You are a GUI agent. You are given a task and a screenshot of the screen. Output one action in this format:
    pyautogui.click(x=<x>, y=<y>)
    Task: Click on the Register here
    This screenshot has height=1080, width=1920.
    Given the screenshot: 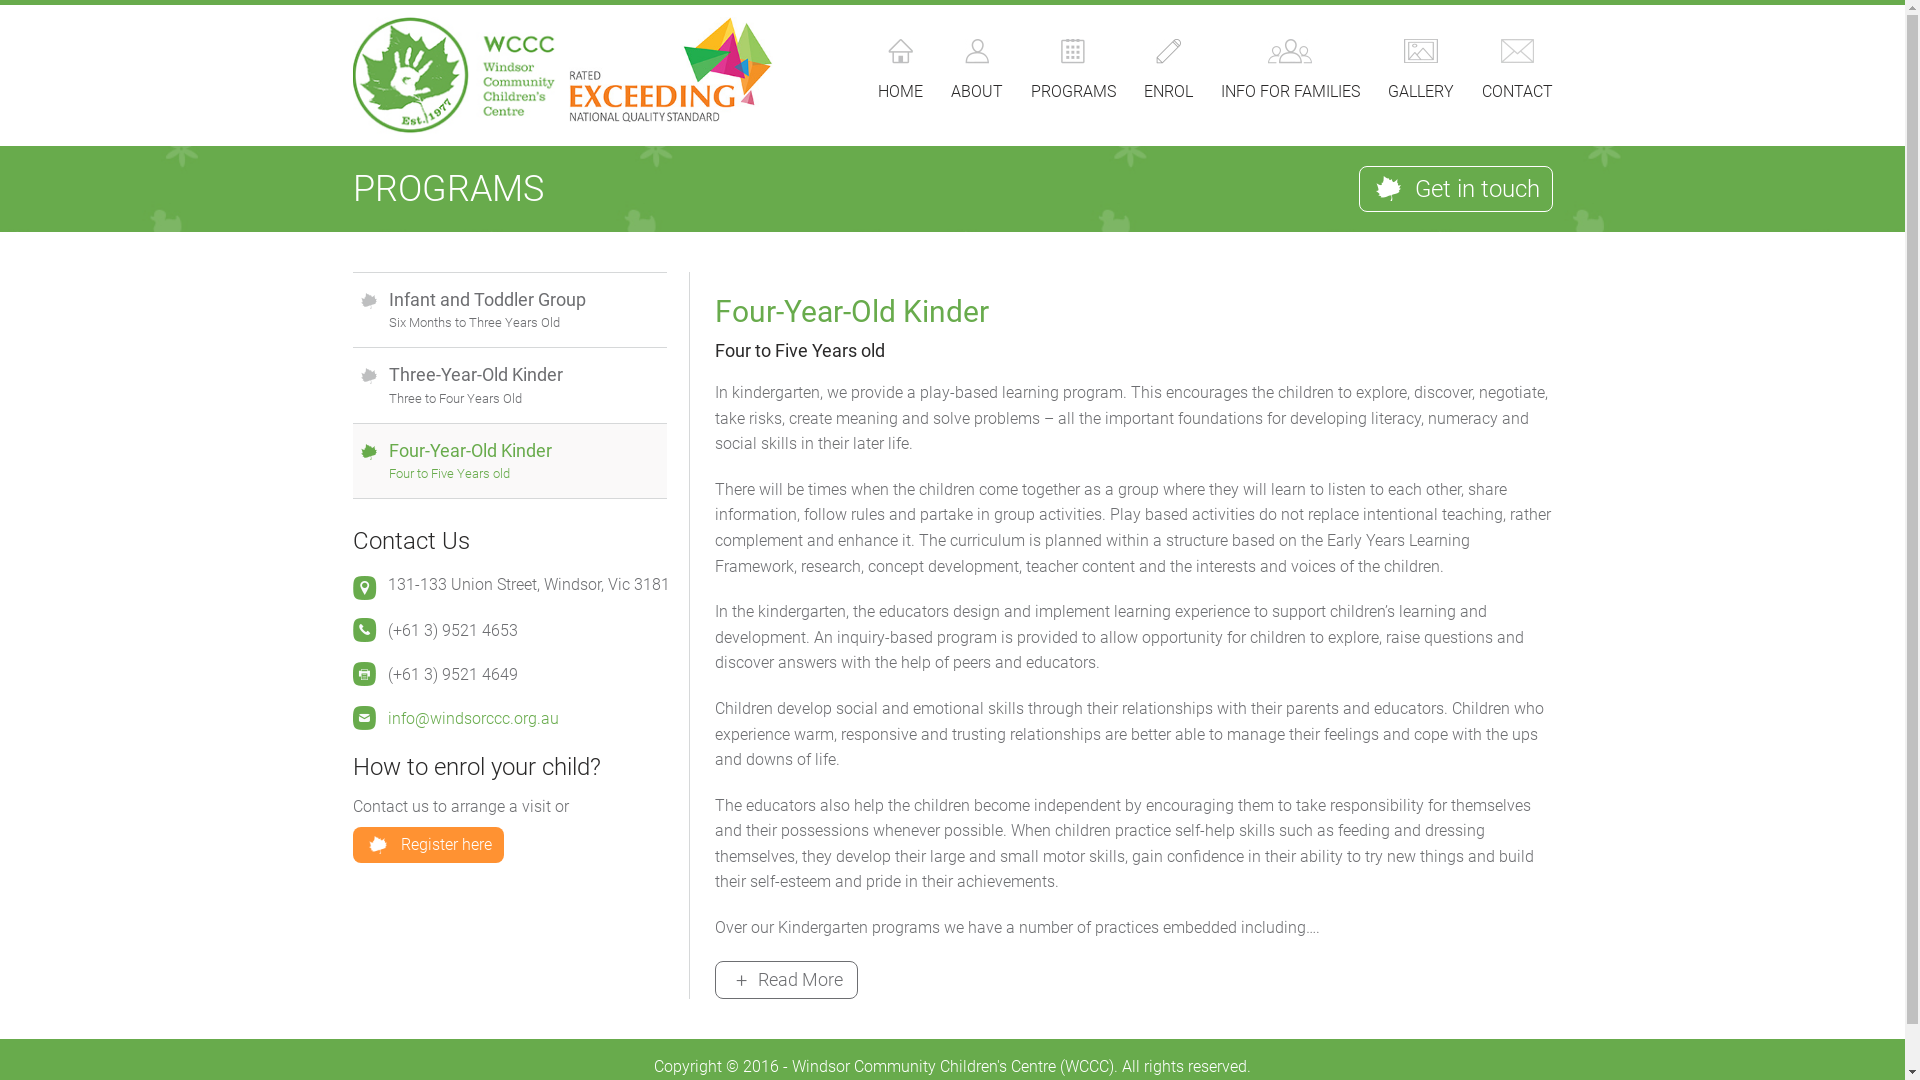 What is the action you would take?
    pyautogui.click(x=428, y=845)
    